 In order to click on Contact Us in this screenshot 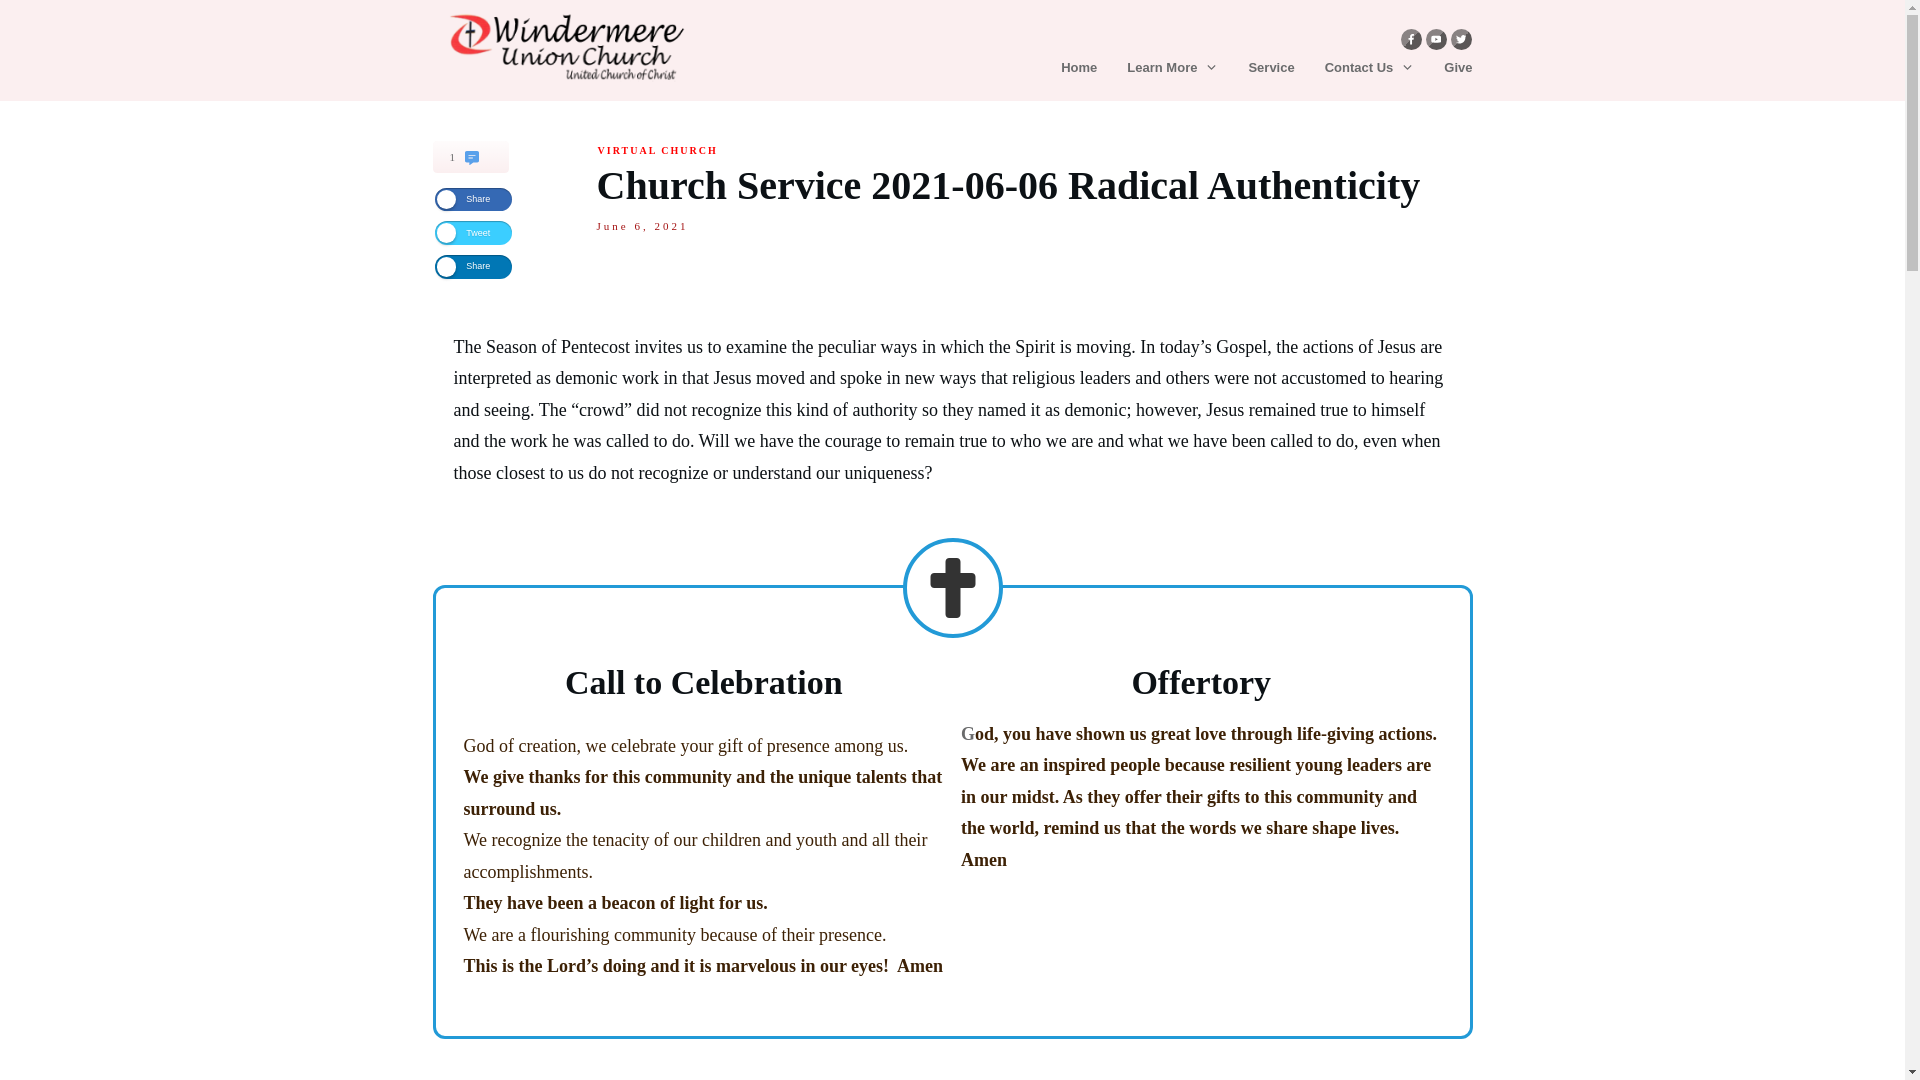, I will do `click(1370, 68)`.